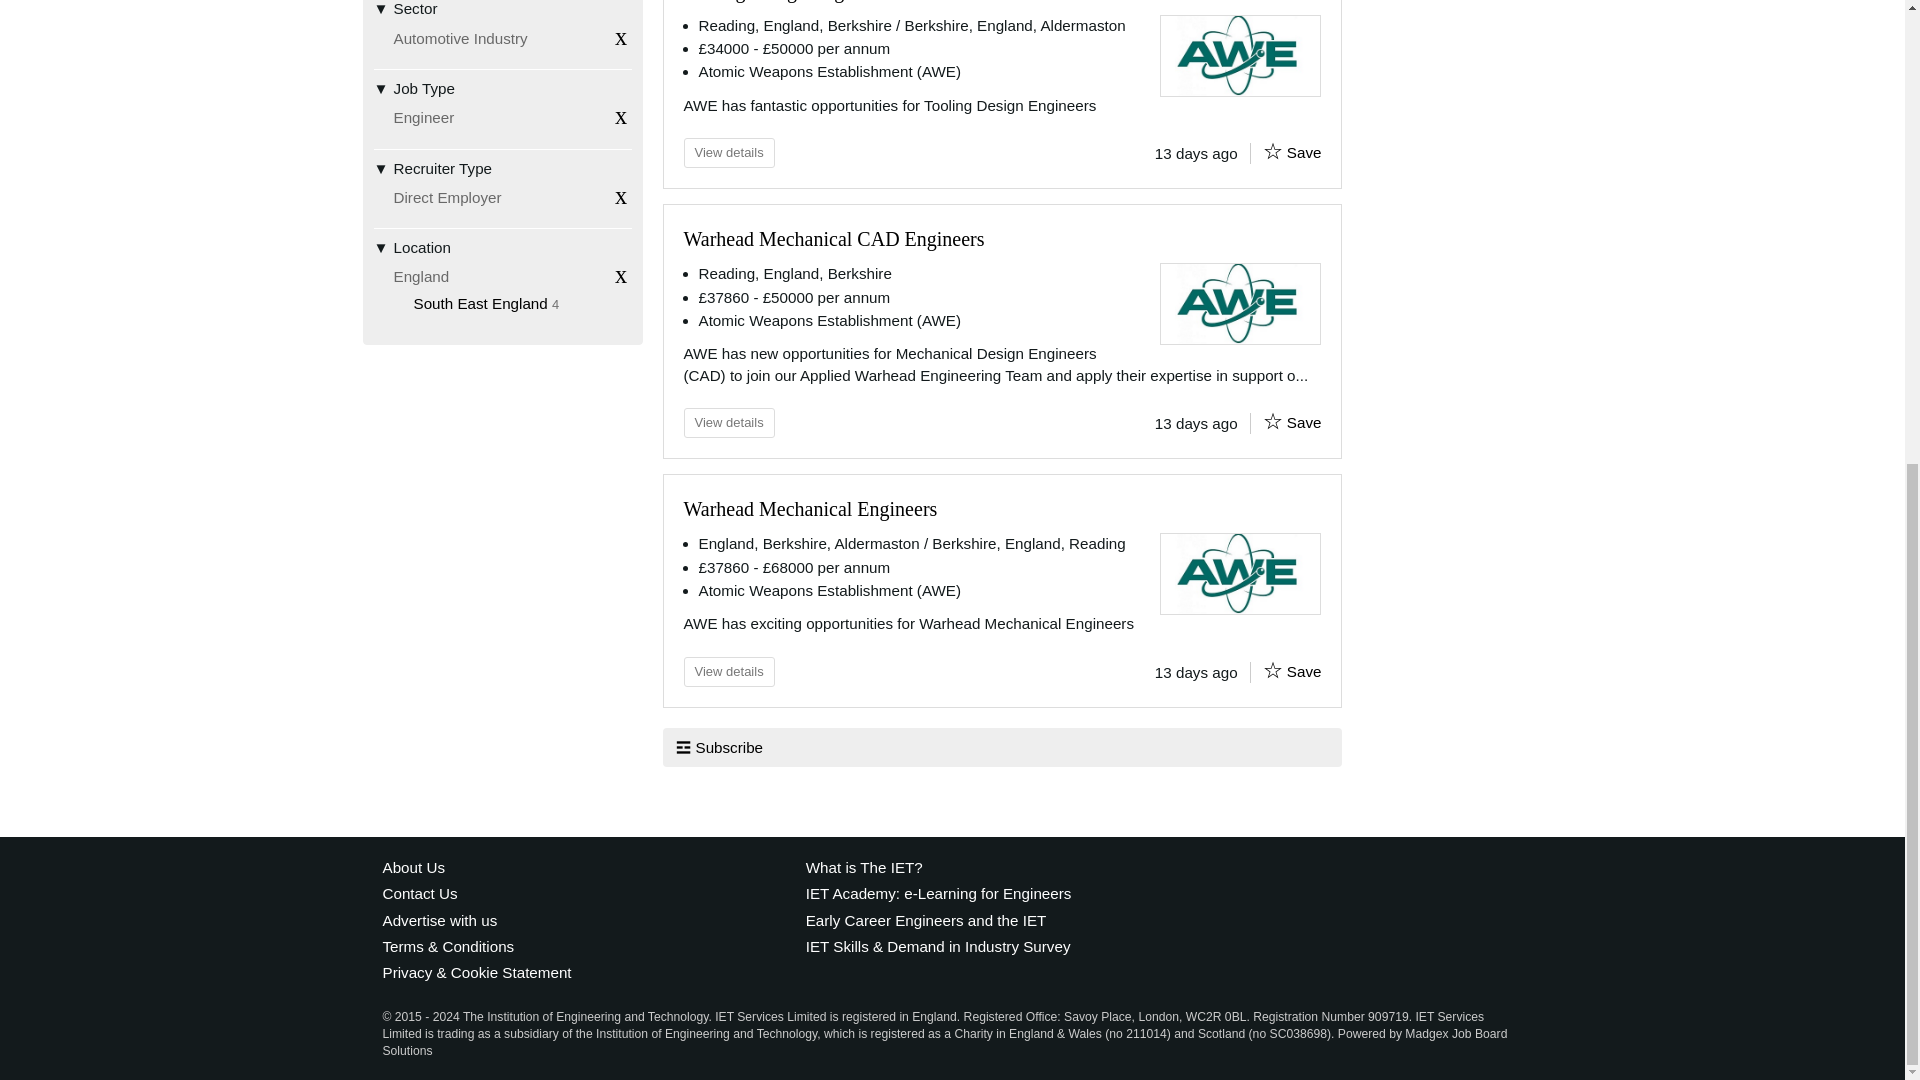 This screenshot has width=1920, height=1080. I want to click on Add to shortlist, so click(1272, 421).